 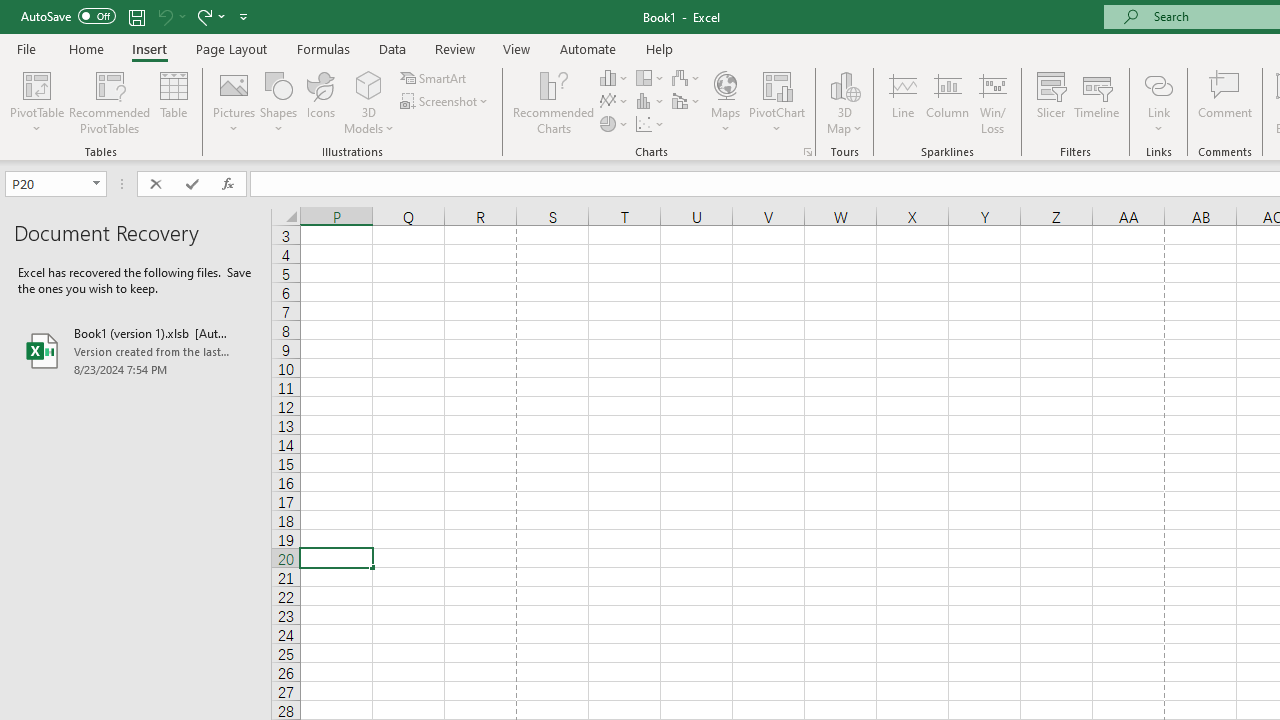 I want to click on Shapes, so click(x=278, y=102).